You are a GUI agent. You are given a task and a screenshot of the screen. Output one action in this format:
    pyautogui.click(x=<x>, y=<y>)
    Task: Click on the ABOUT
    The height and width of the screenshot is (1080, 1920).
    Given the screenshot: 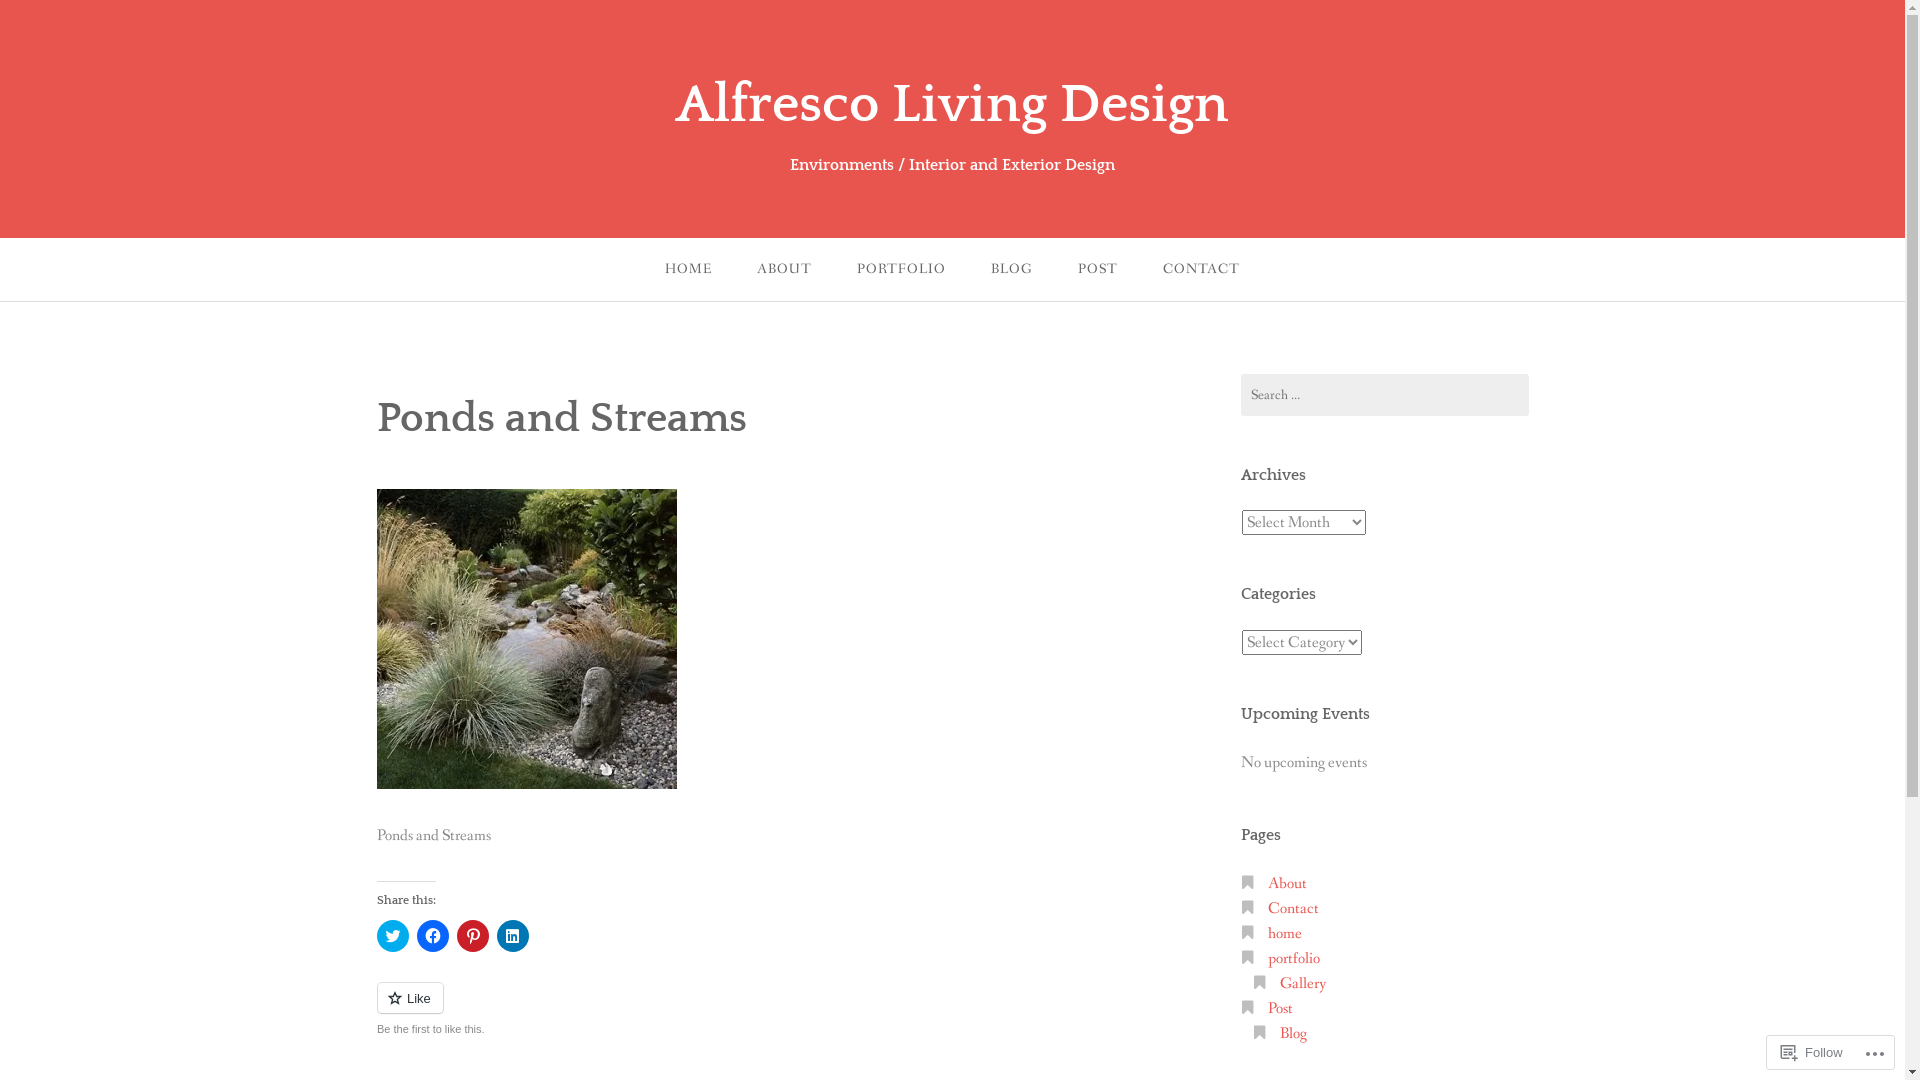 What is the action you would take?
    pyautogui.click(x=784, y=270)
    